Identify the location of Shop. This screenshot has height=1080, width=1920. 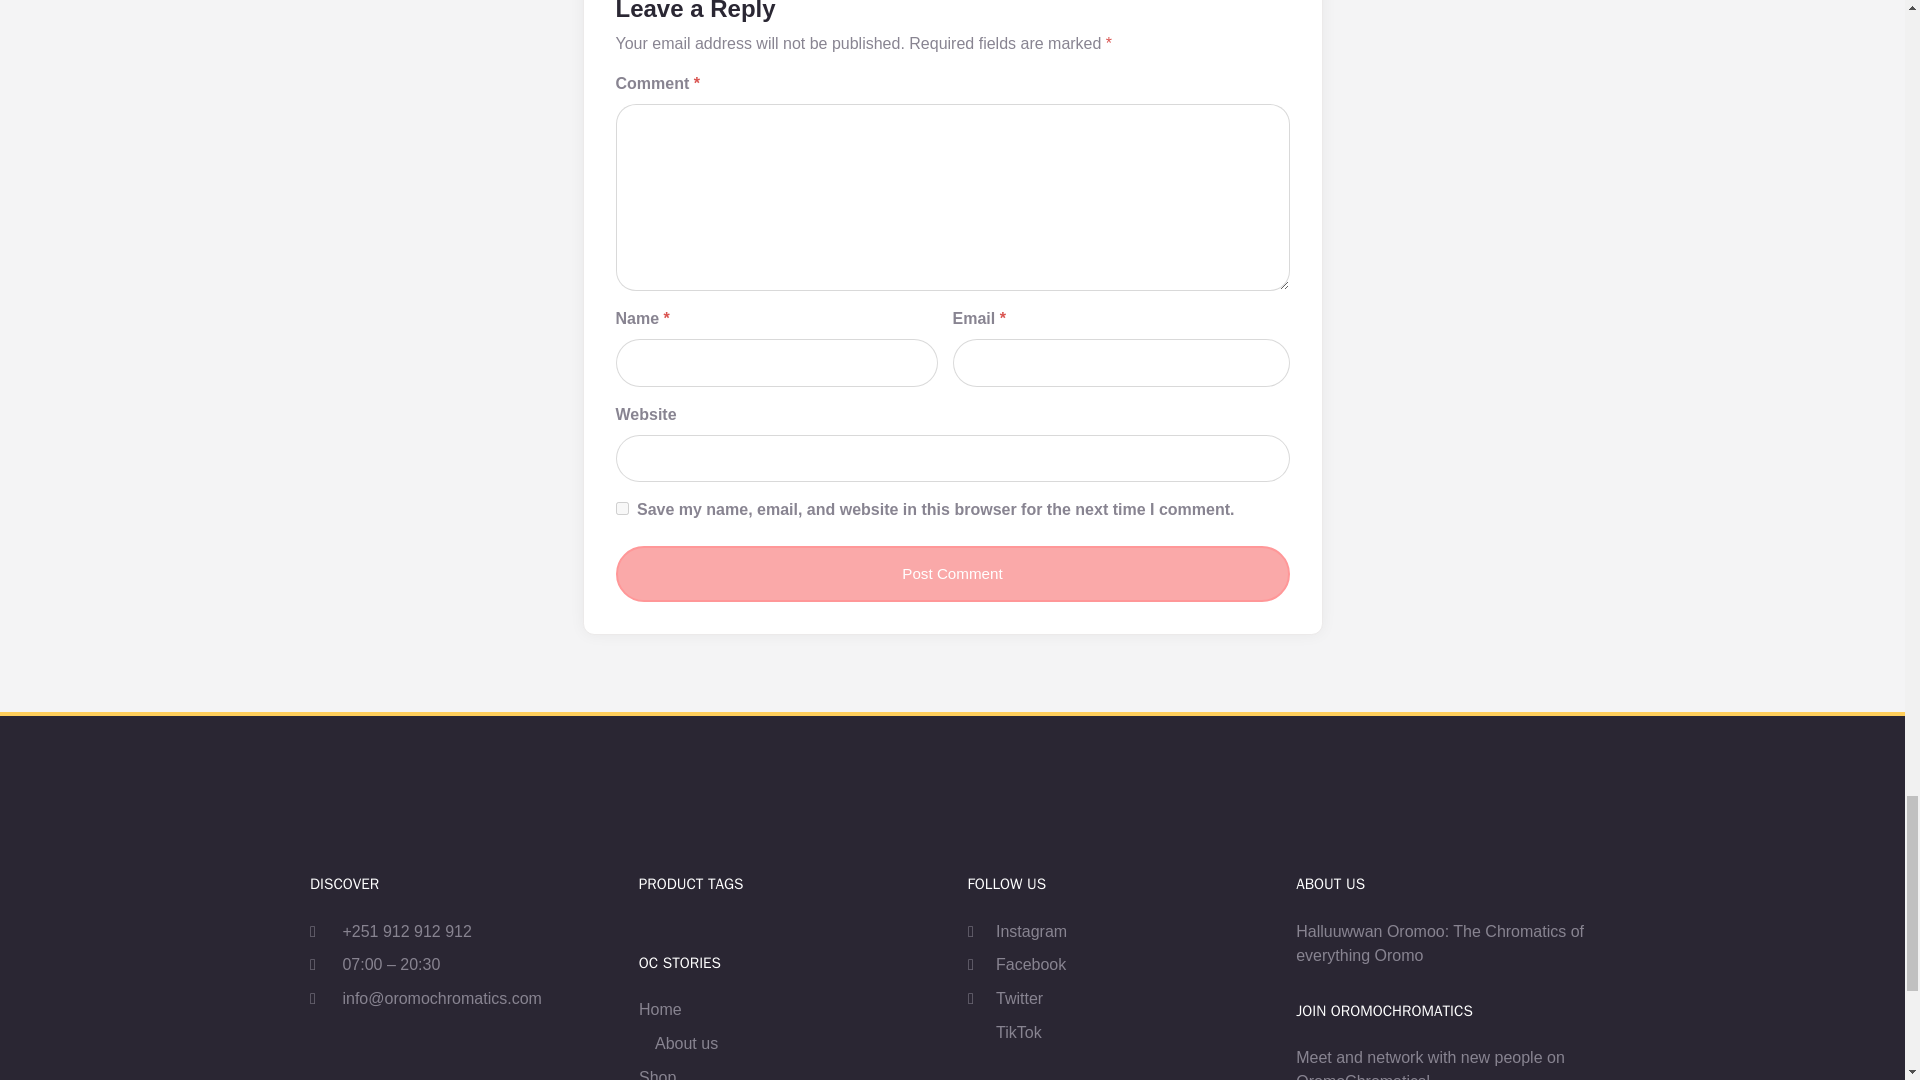
(657, 1072).